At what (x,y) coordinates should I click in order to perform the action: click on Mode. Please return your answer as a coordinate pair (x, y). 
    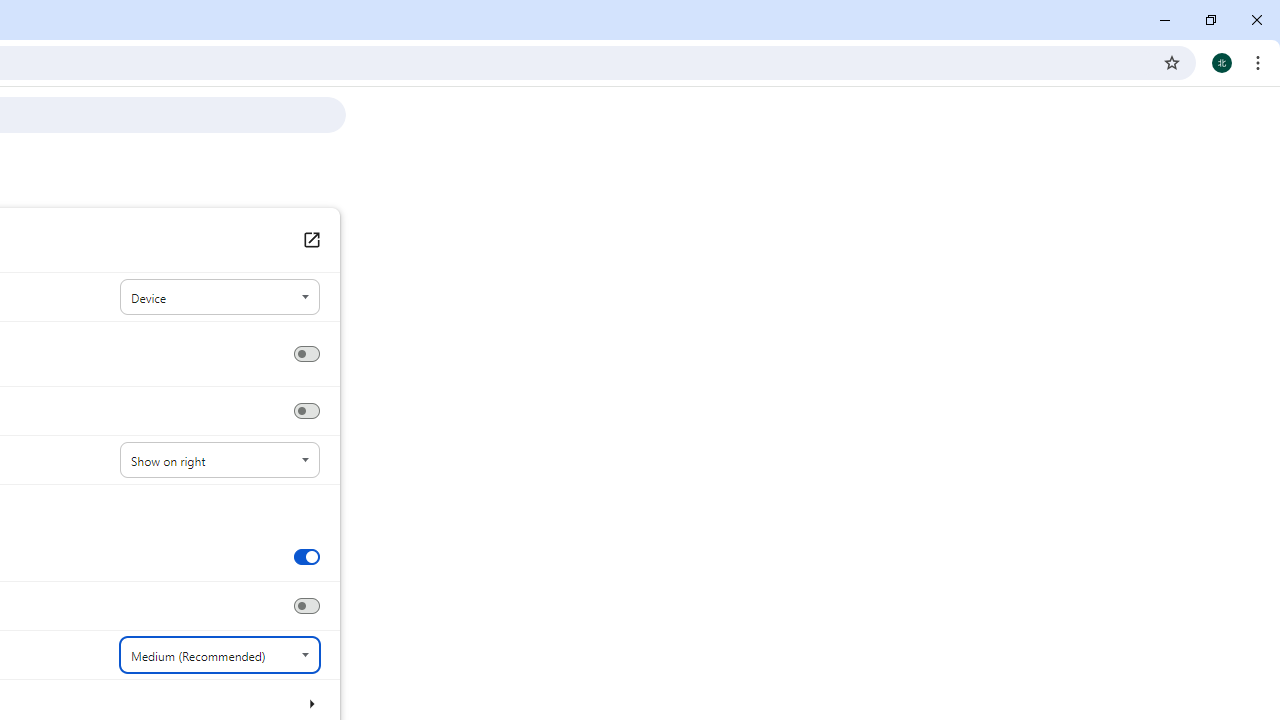
    Looking at the image, I should click on (220, 298).